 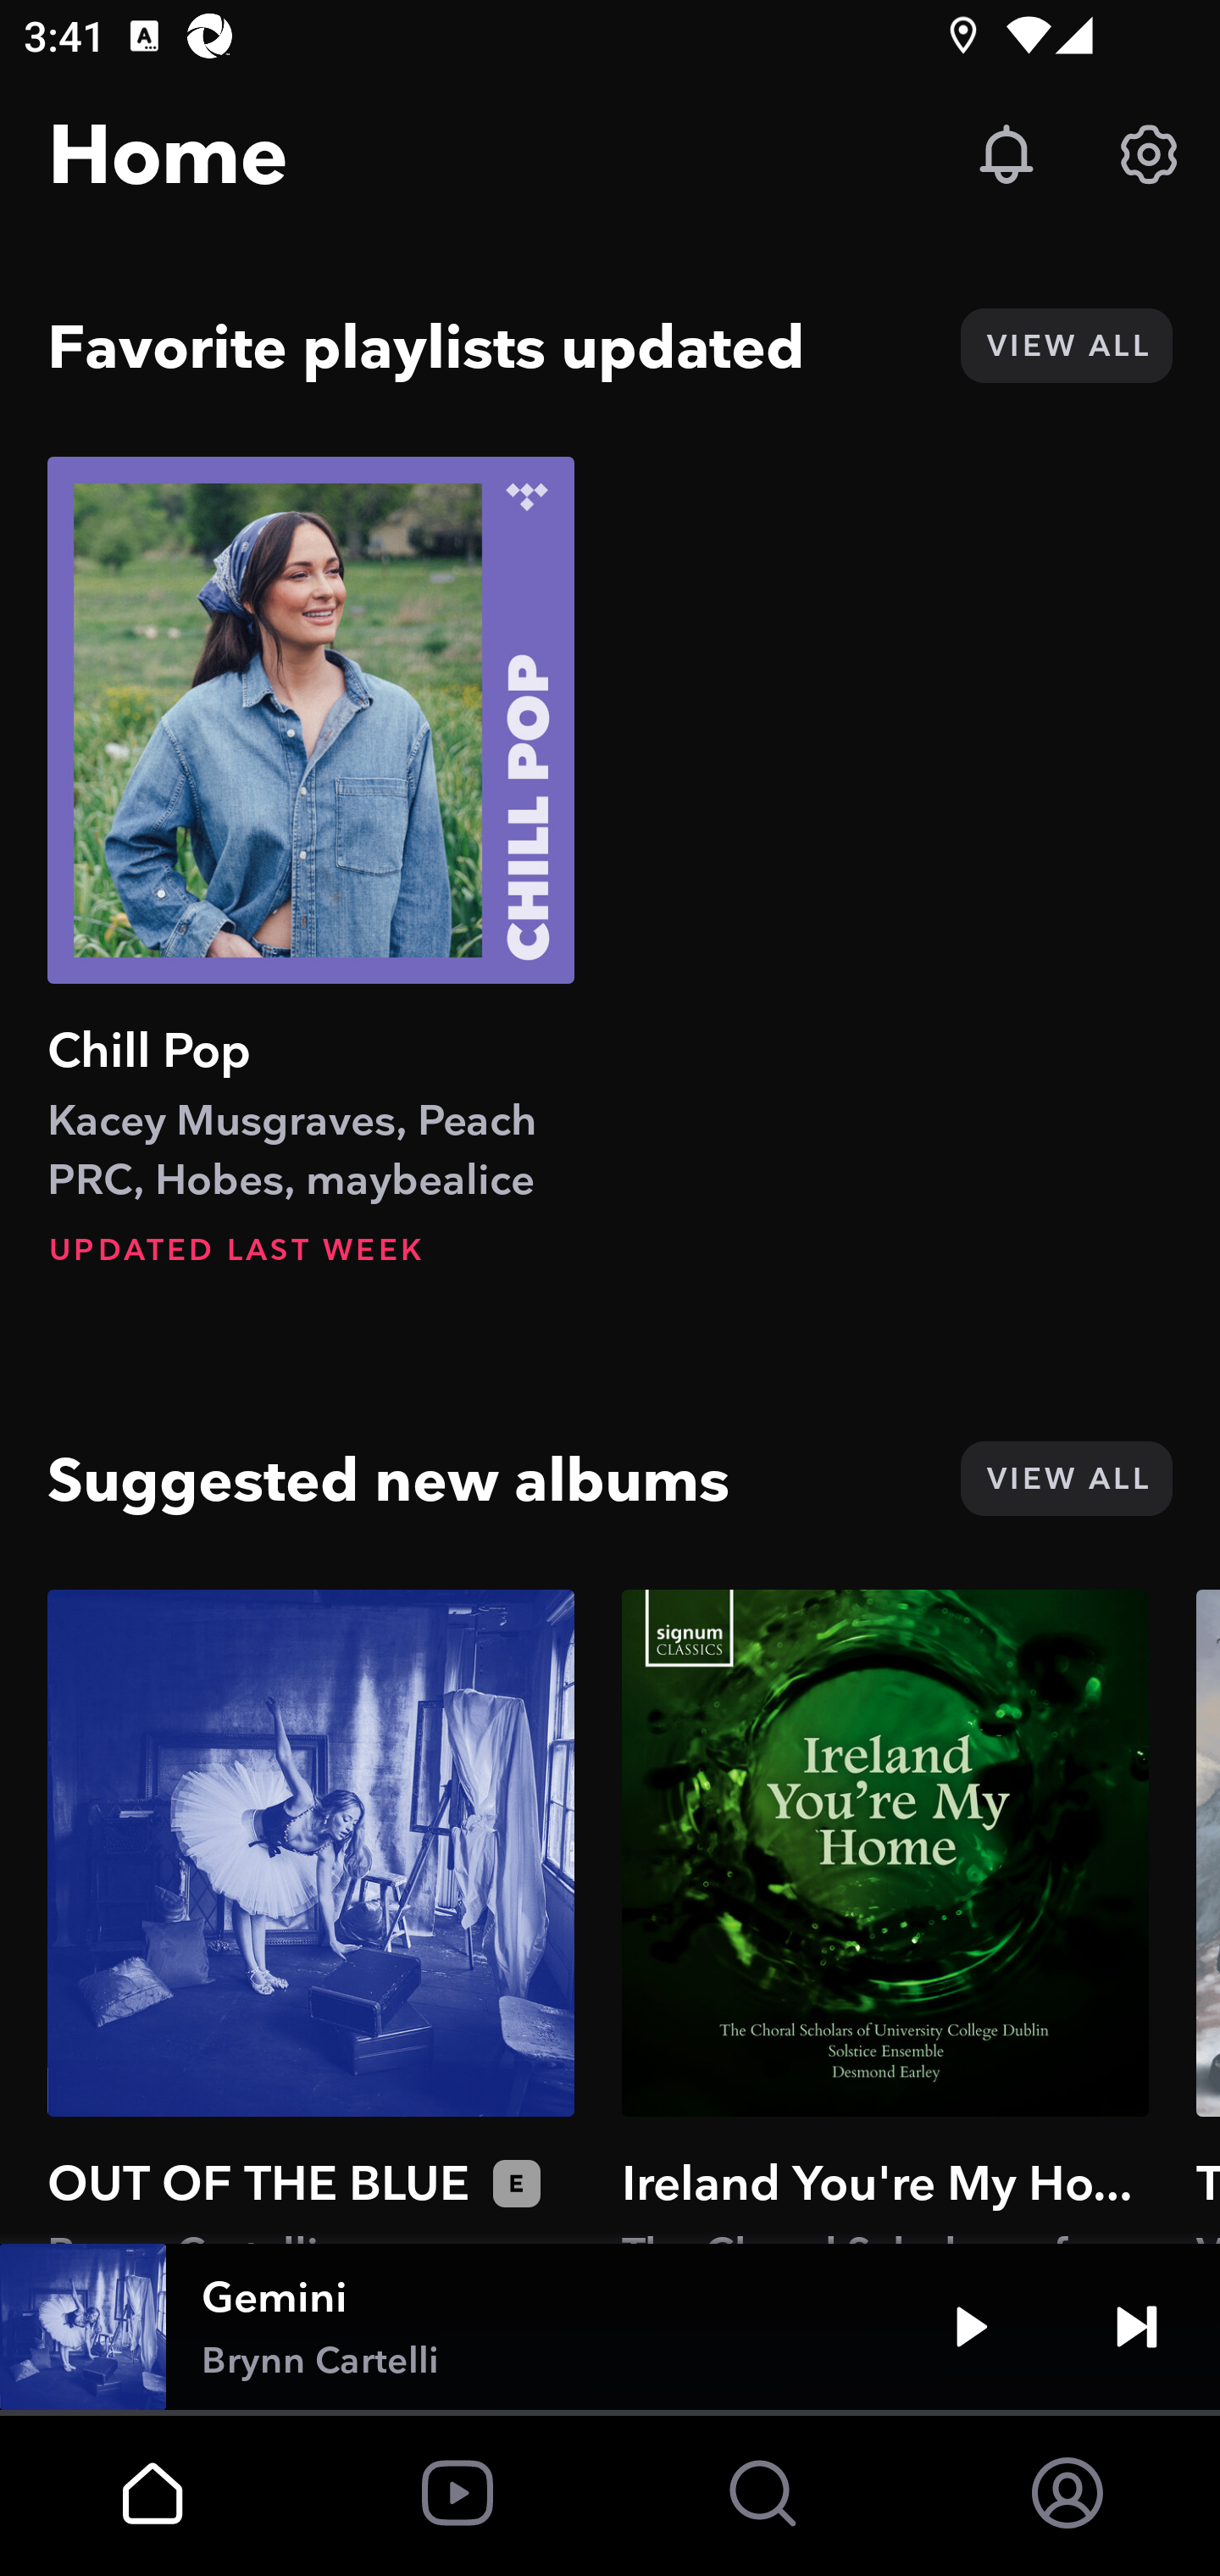 I want to click on Updates, so click(x=1006, y=154).